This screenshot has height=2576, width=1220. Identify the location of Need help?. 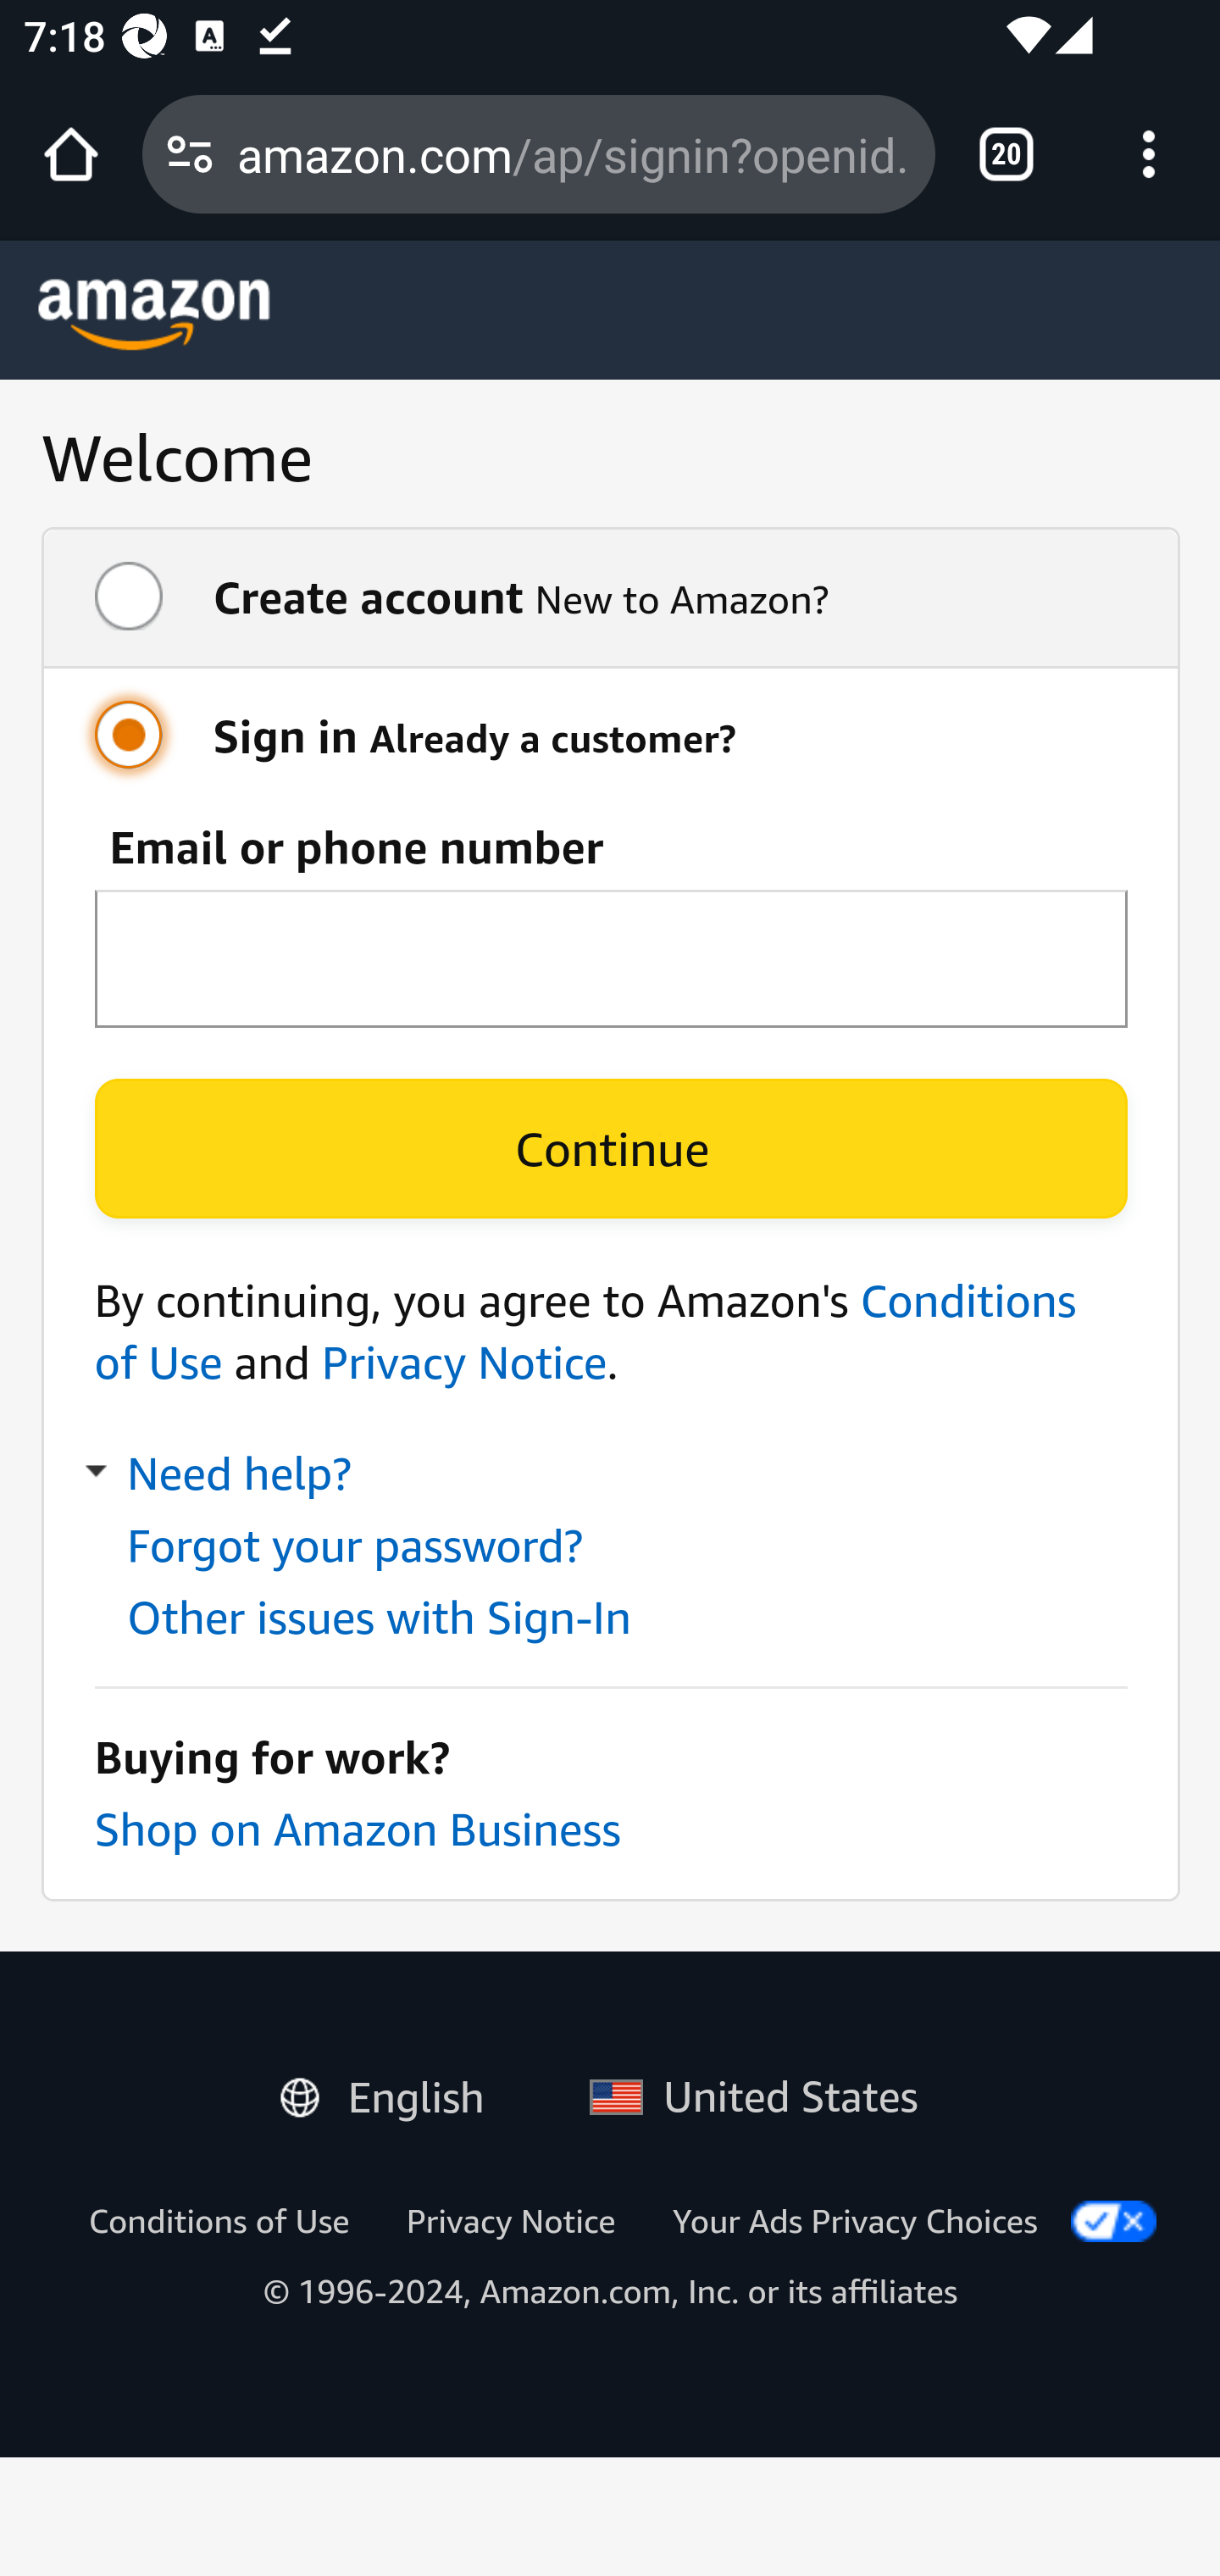
(222, 1474).